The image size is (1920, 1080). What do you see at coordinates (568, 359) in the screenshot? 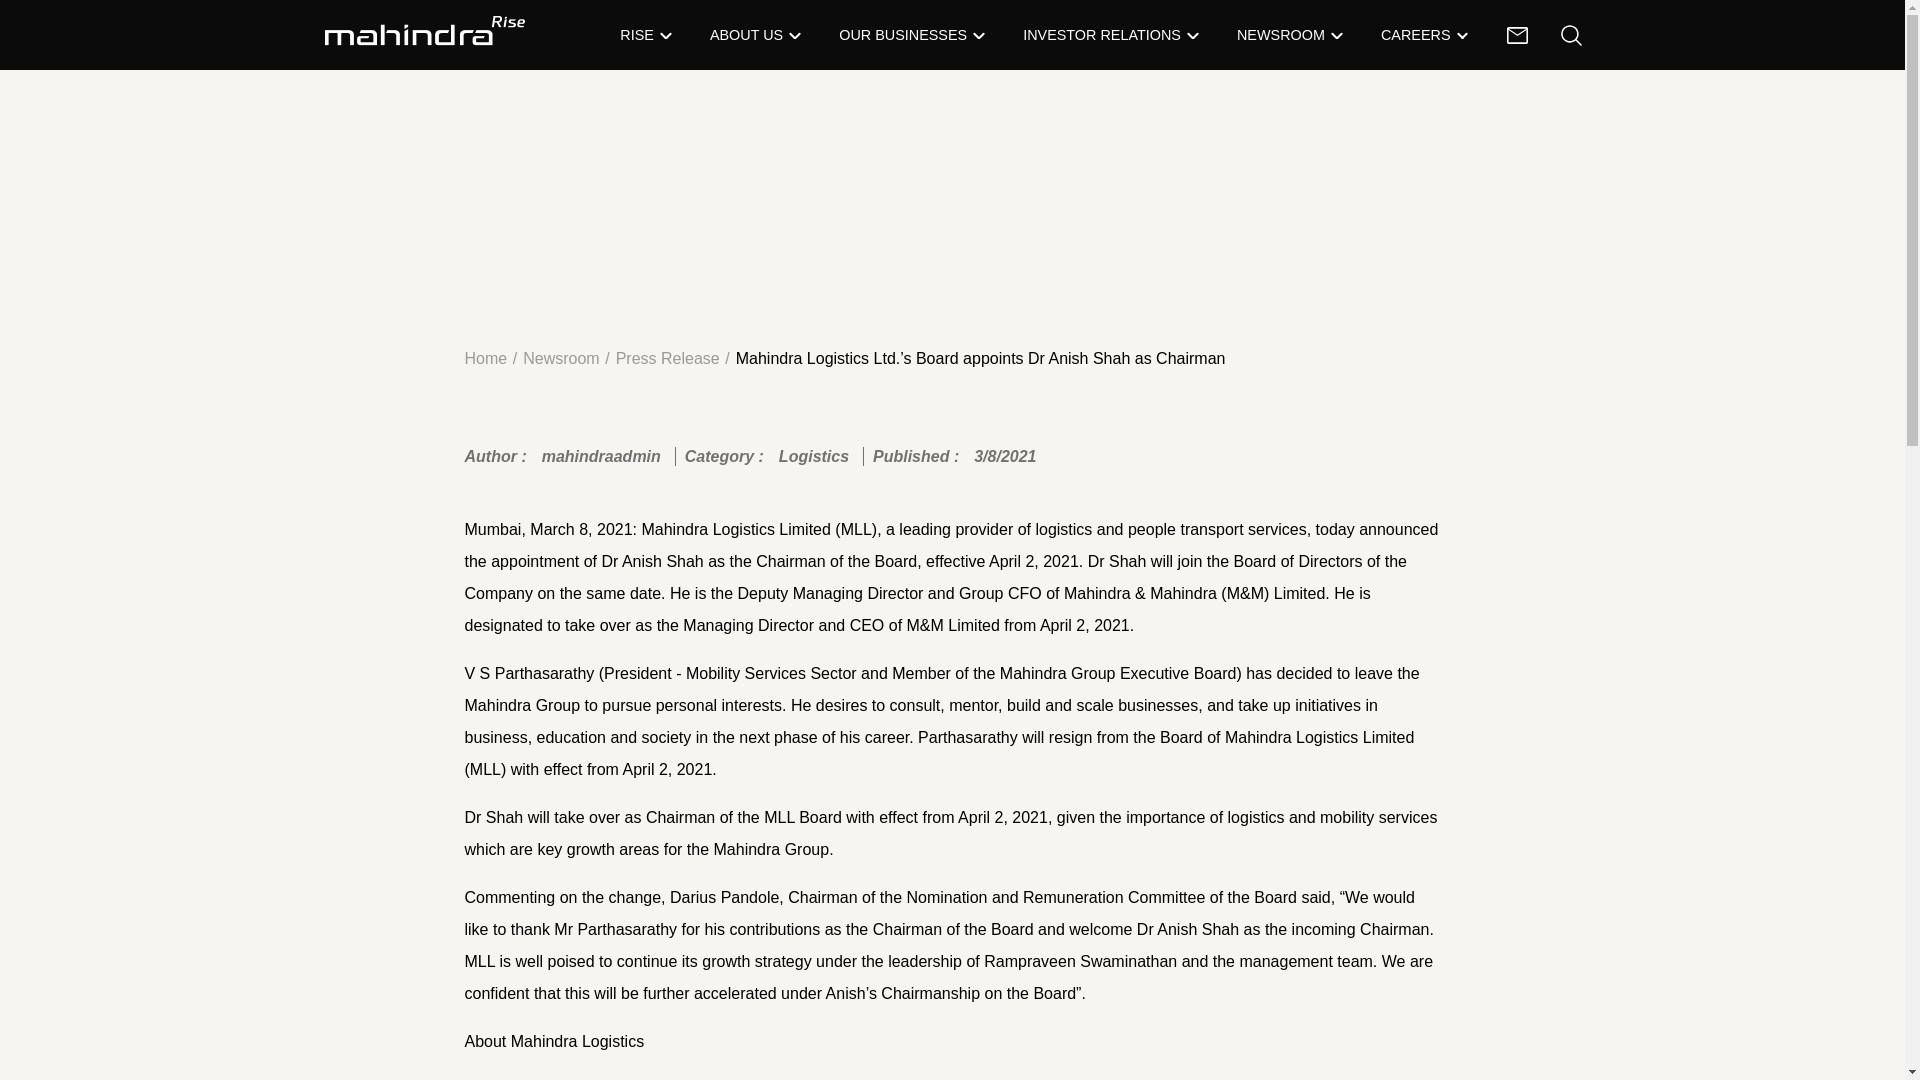
I see `Newsroom` at bounding box center [568, 359].